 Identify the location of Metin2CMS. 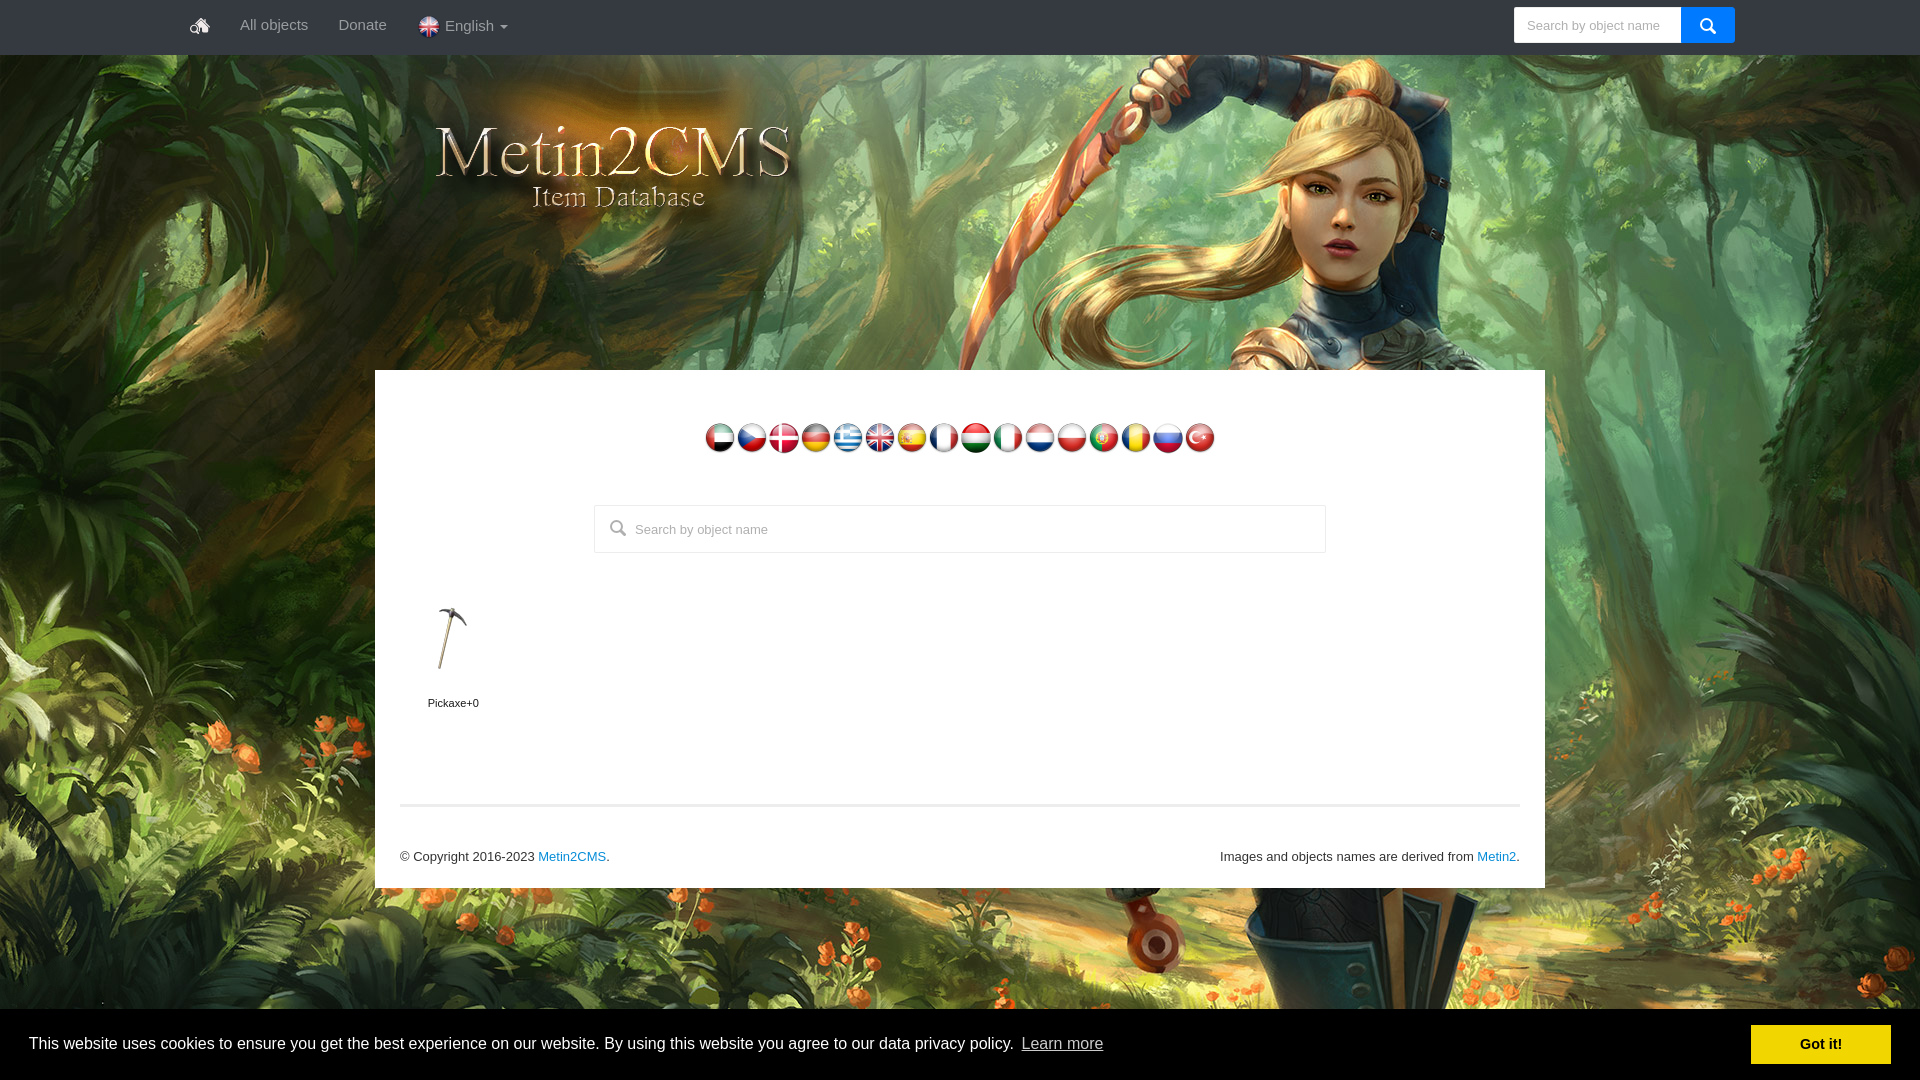
(572, 856).